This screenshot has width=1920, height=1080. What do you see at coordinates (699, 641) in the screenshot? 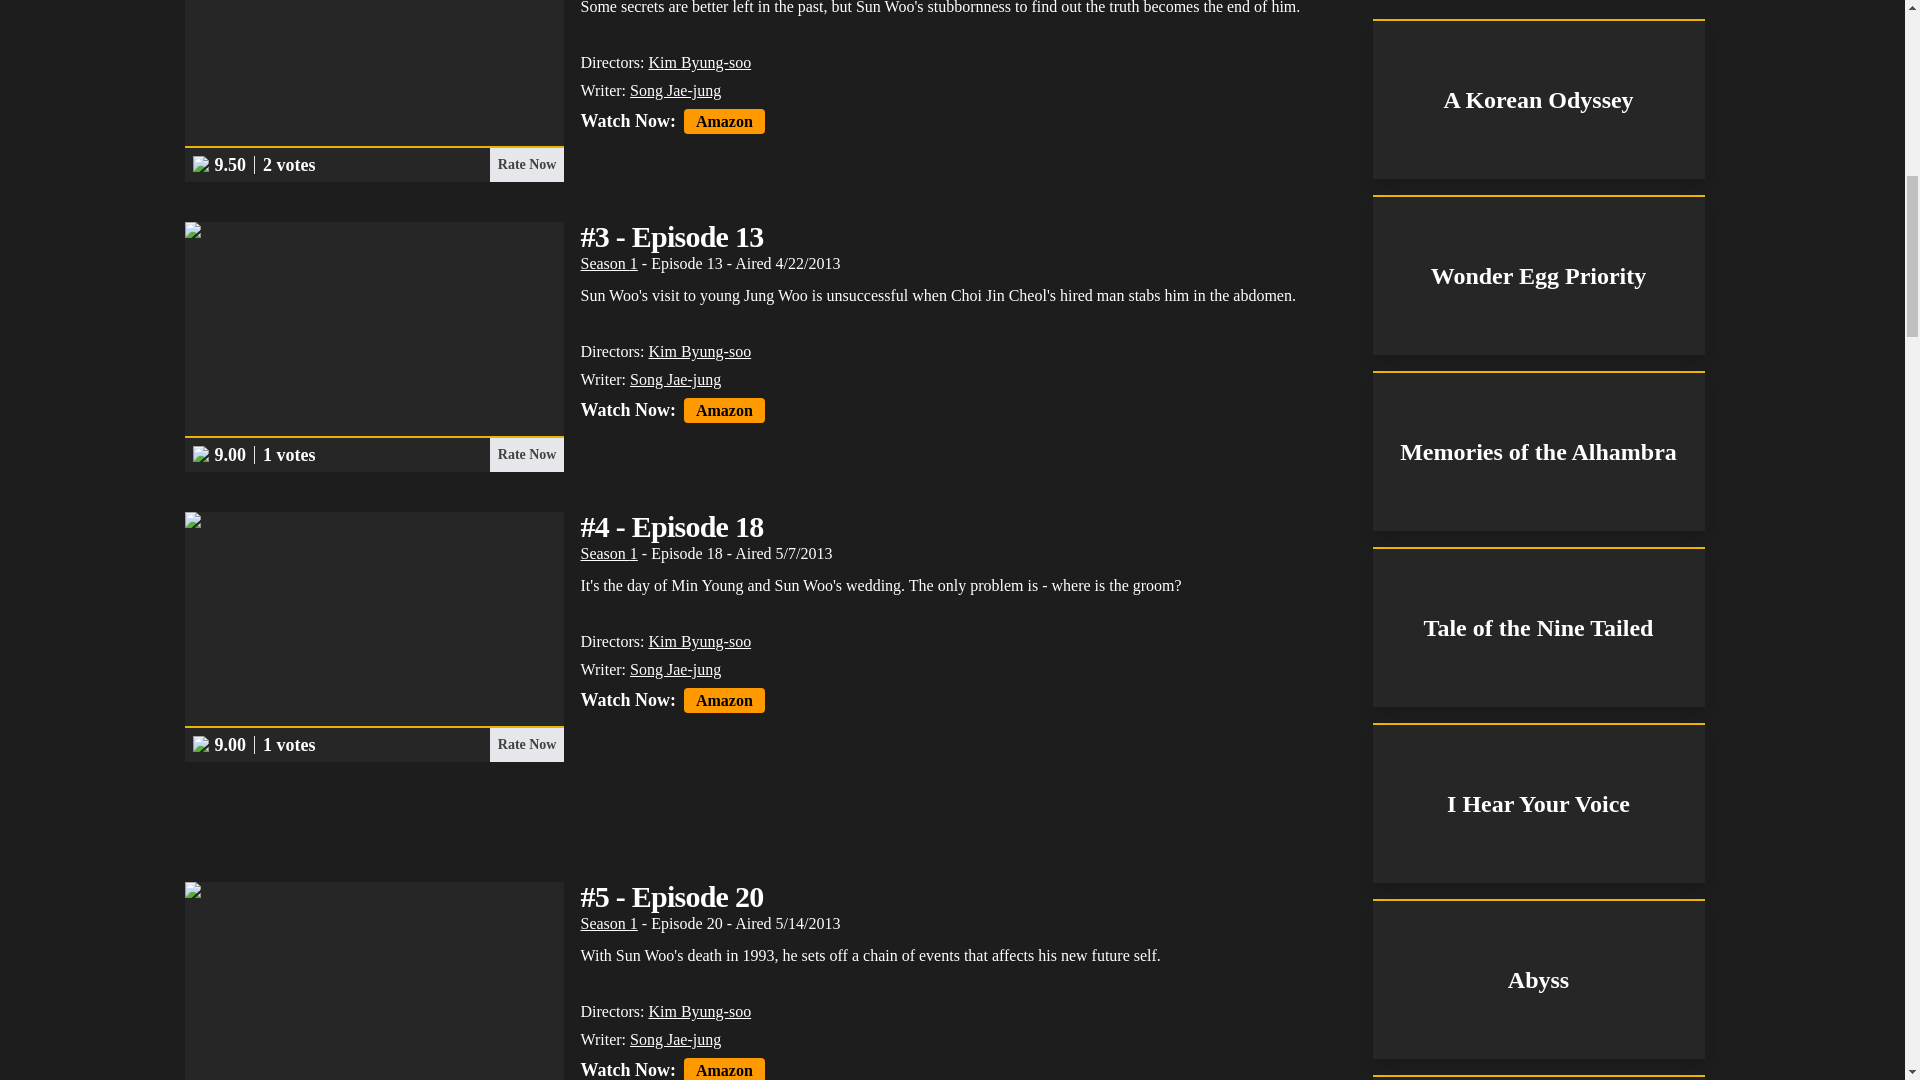
I see `Kim Byung-soo` at bounding box center [699, 641].